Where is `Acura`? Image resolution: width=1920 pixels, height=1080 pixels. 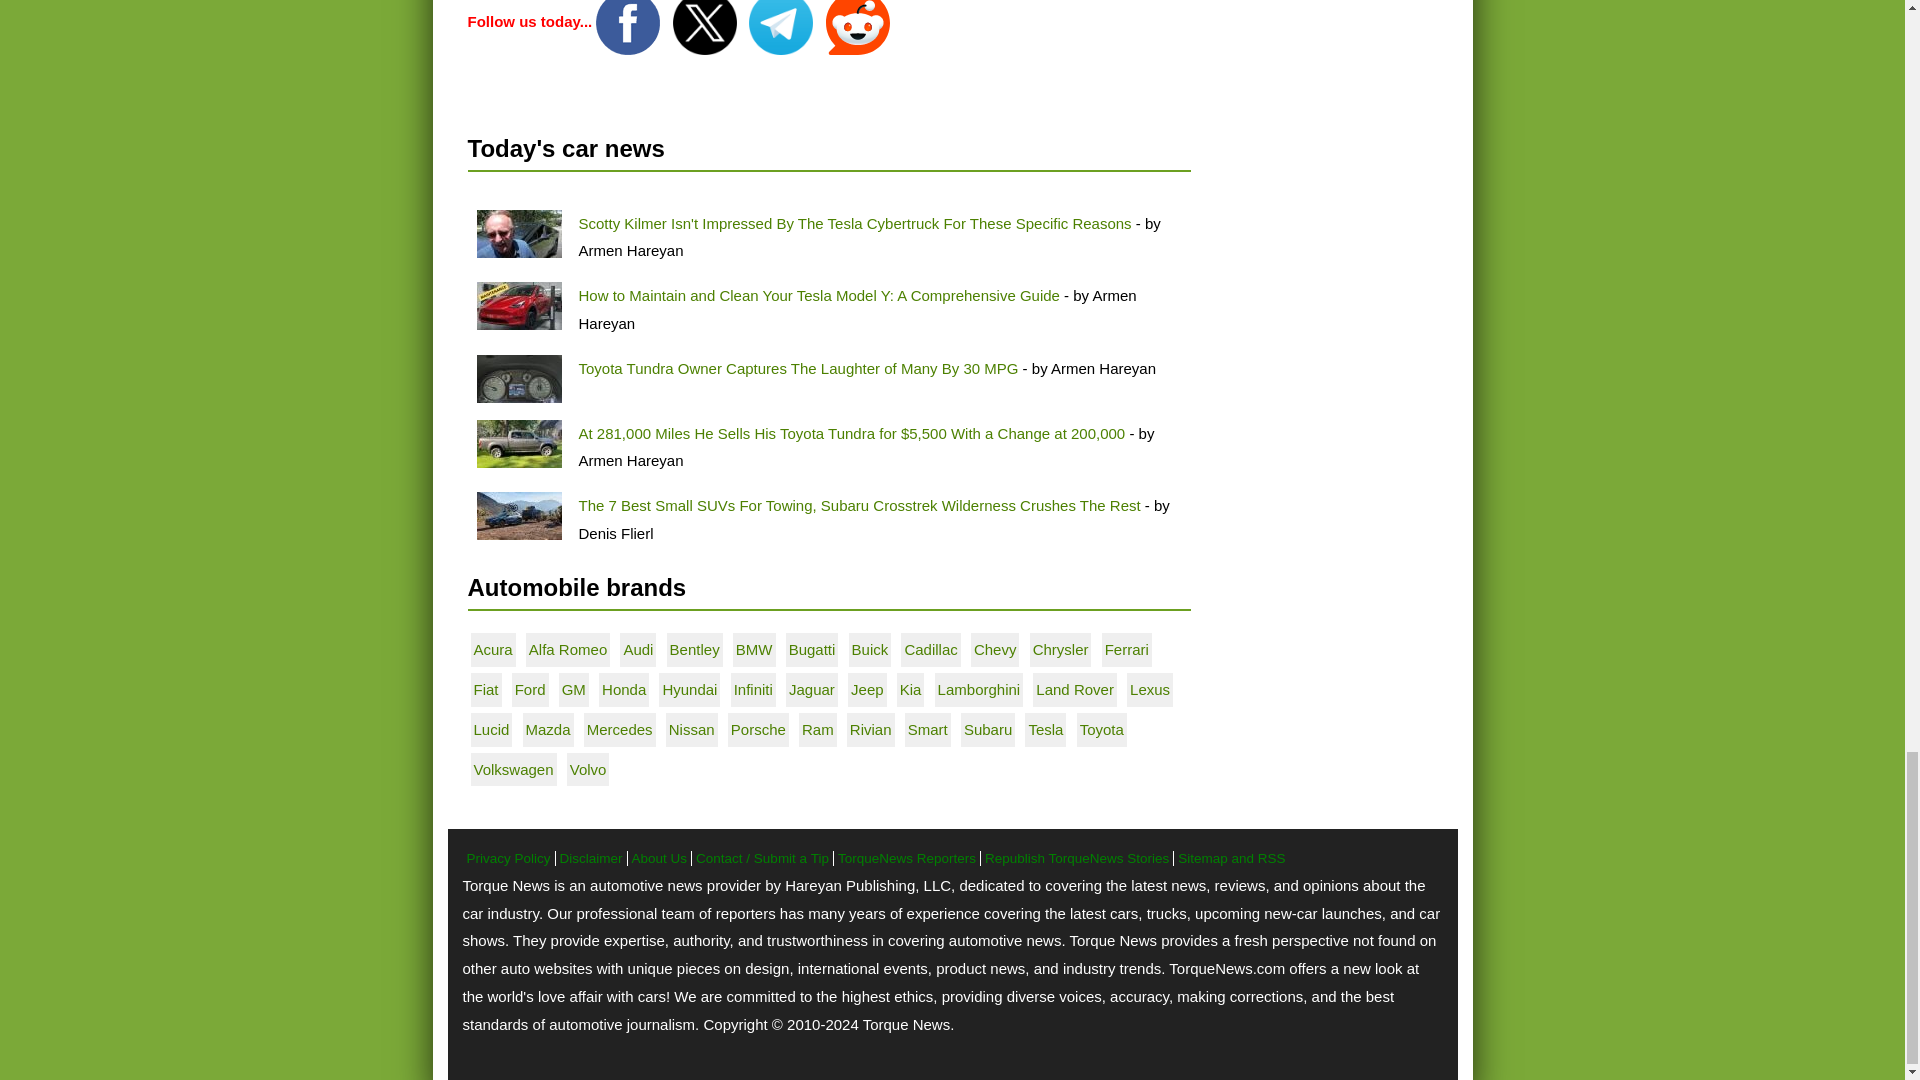 Acura is located at coordinates (493, 649).